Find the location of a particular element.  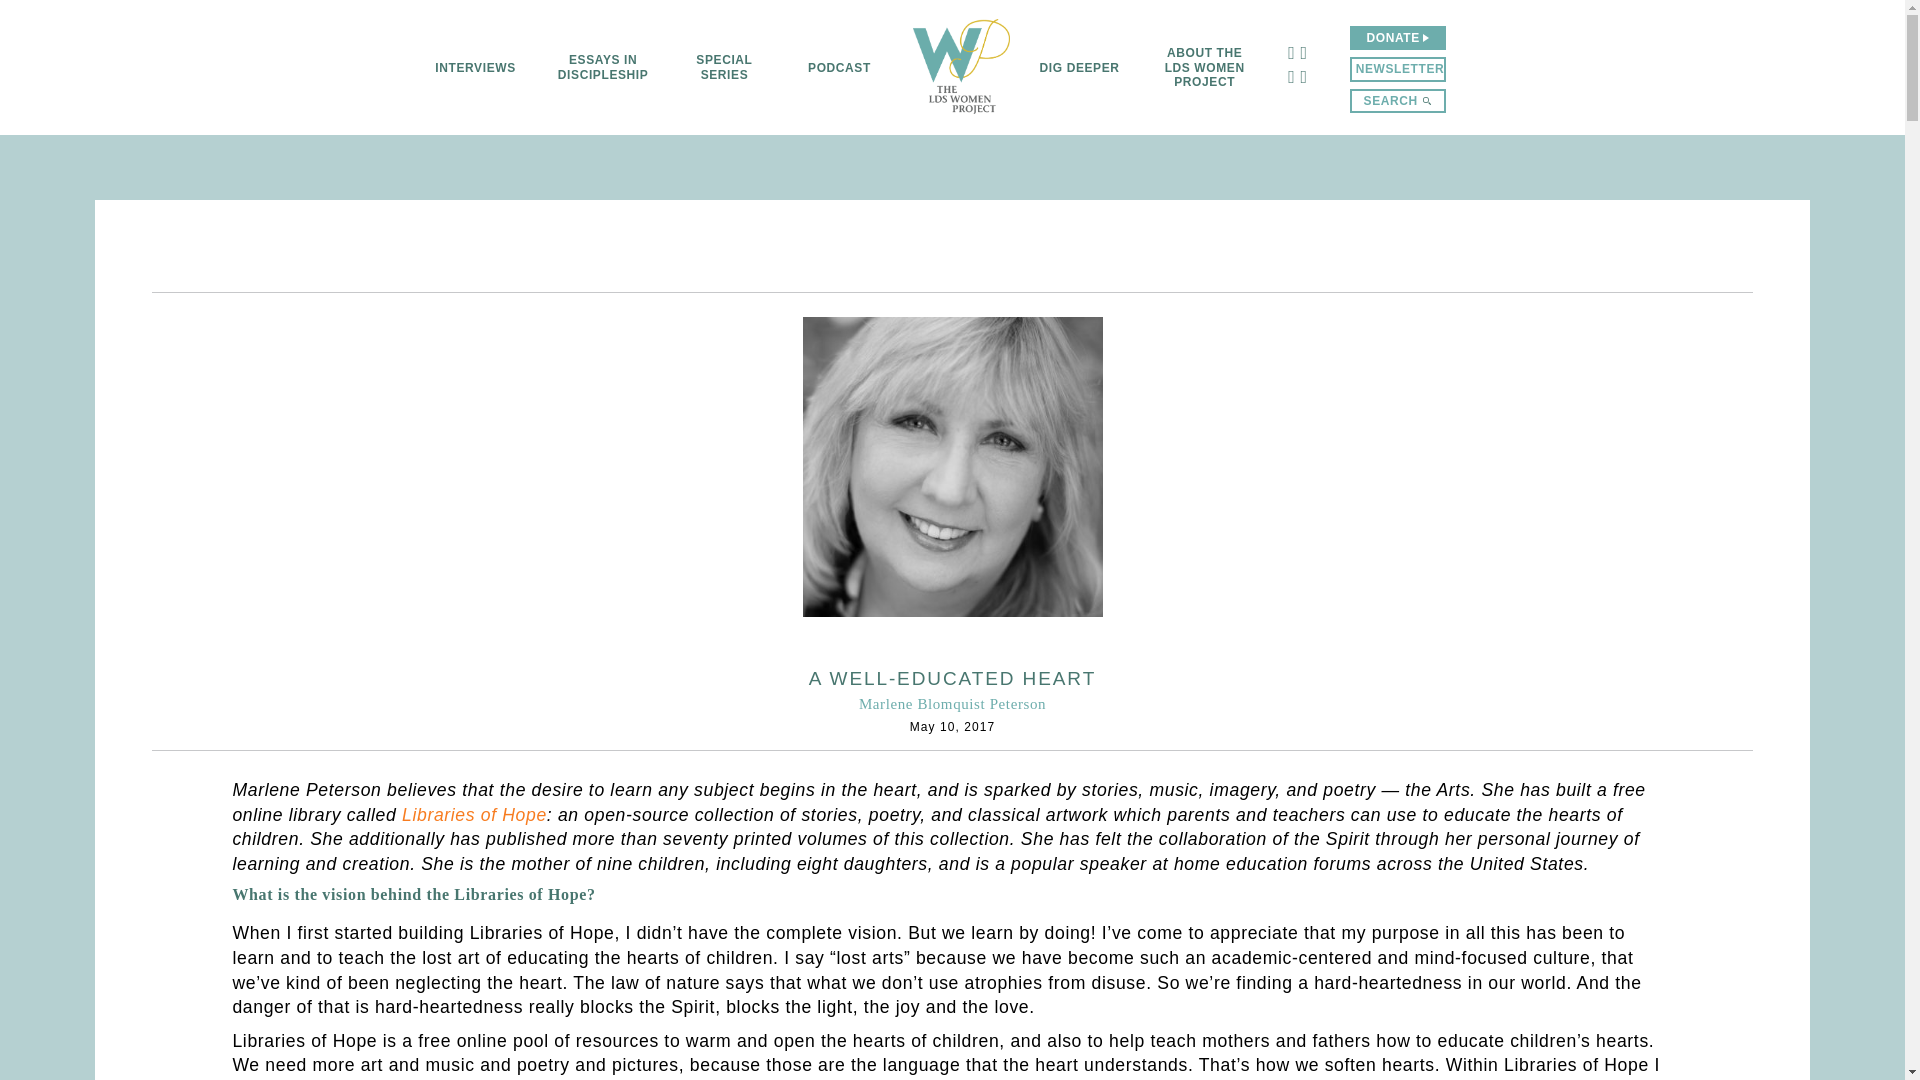

INTERVIEWS is located at coordinates (474, 67).